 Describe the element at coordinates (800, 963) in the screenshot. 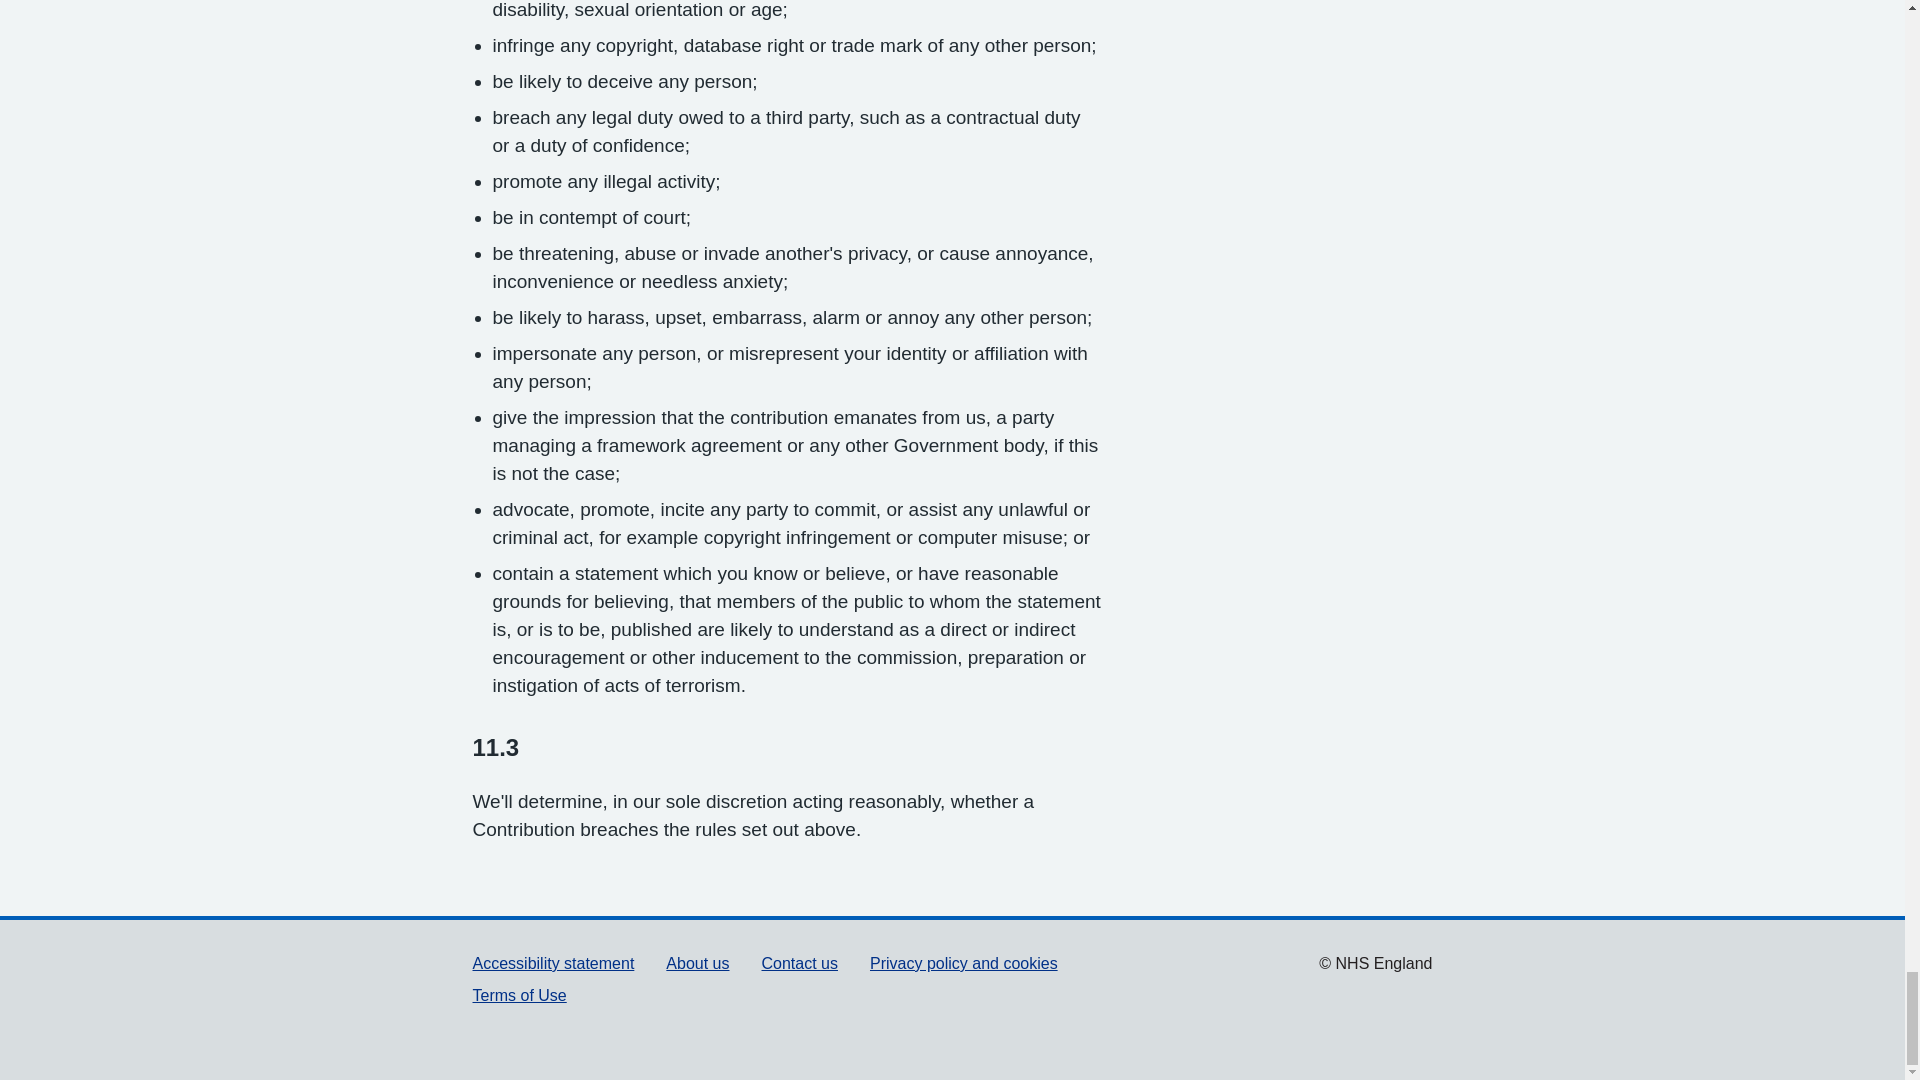

I see `Contact us` at that location.